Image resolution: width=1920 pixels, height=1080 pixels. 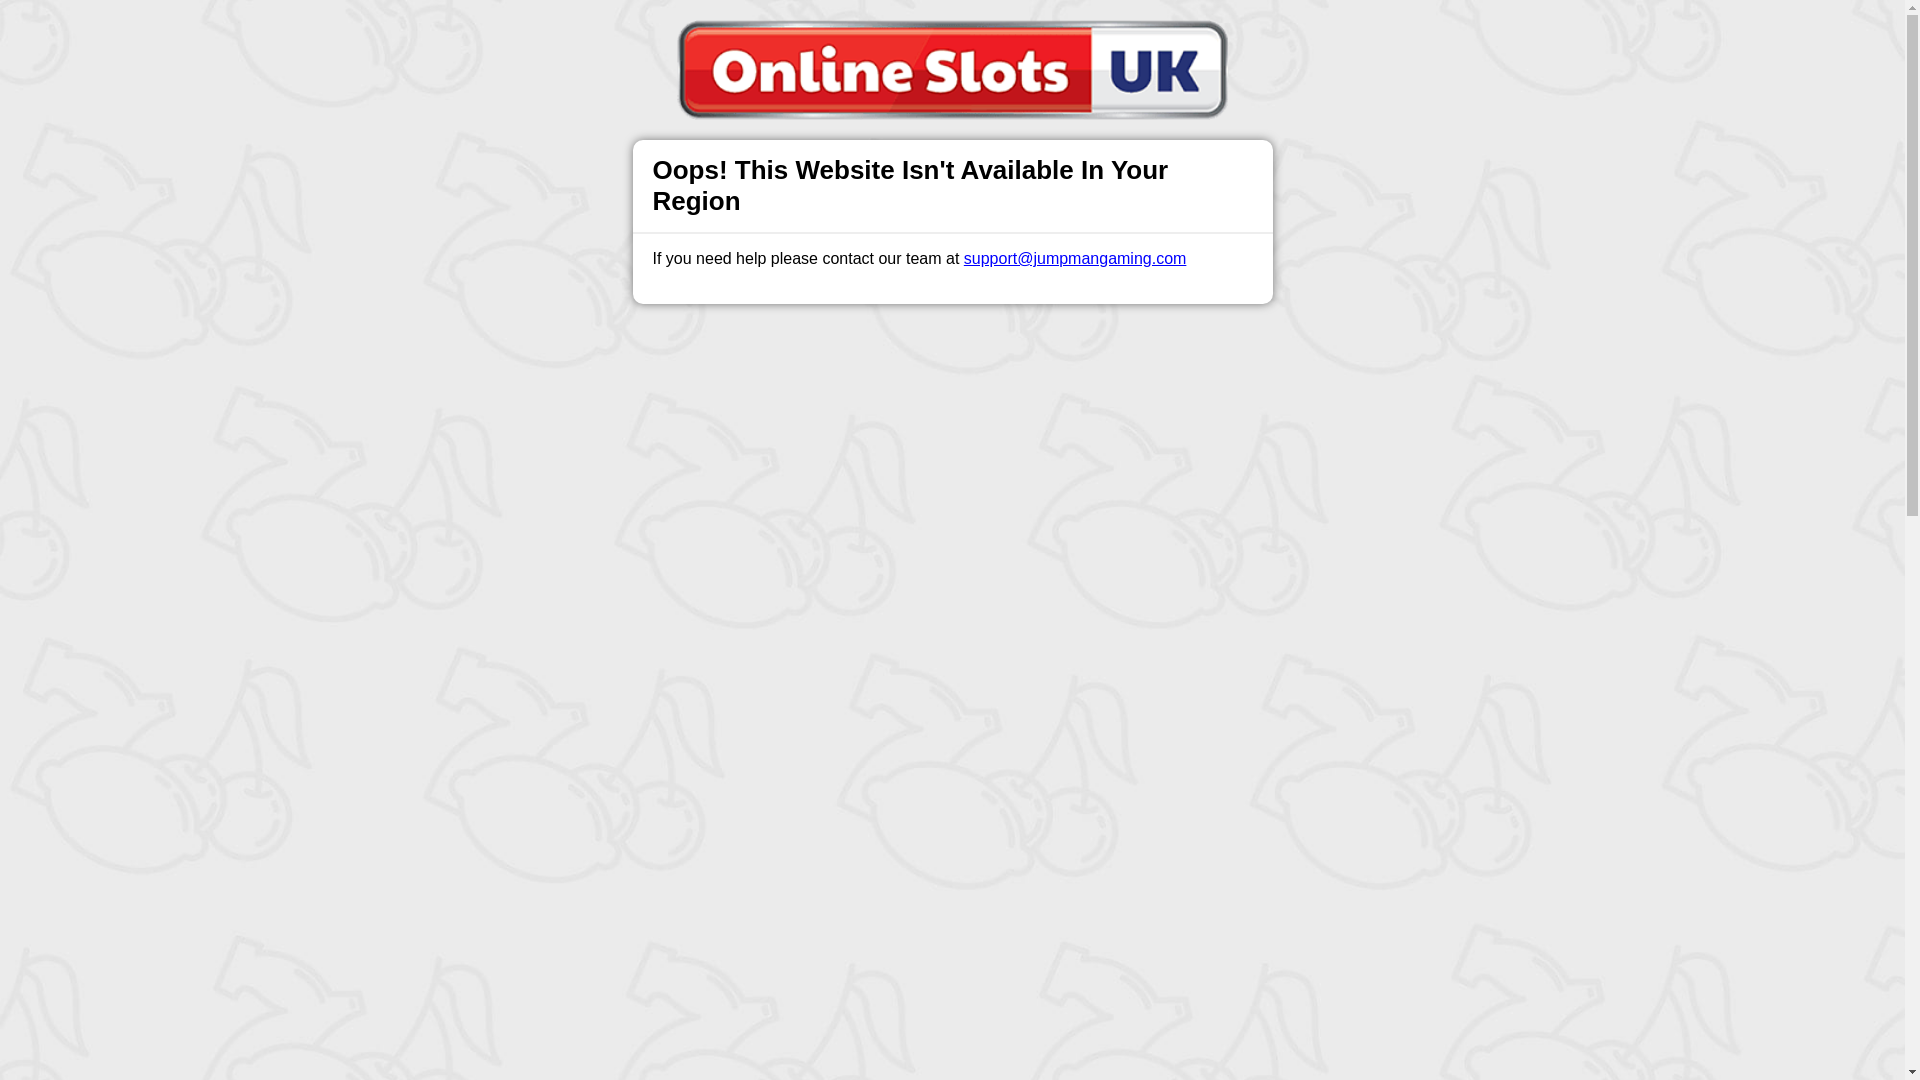 What do you see at coordinates (1270, 36) in the screenshot?
I see `Login` at bounding box center [1270, 36].